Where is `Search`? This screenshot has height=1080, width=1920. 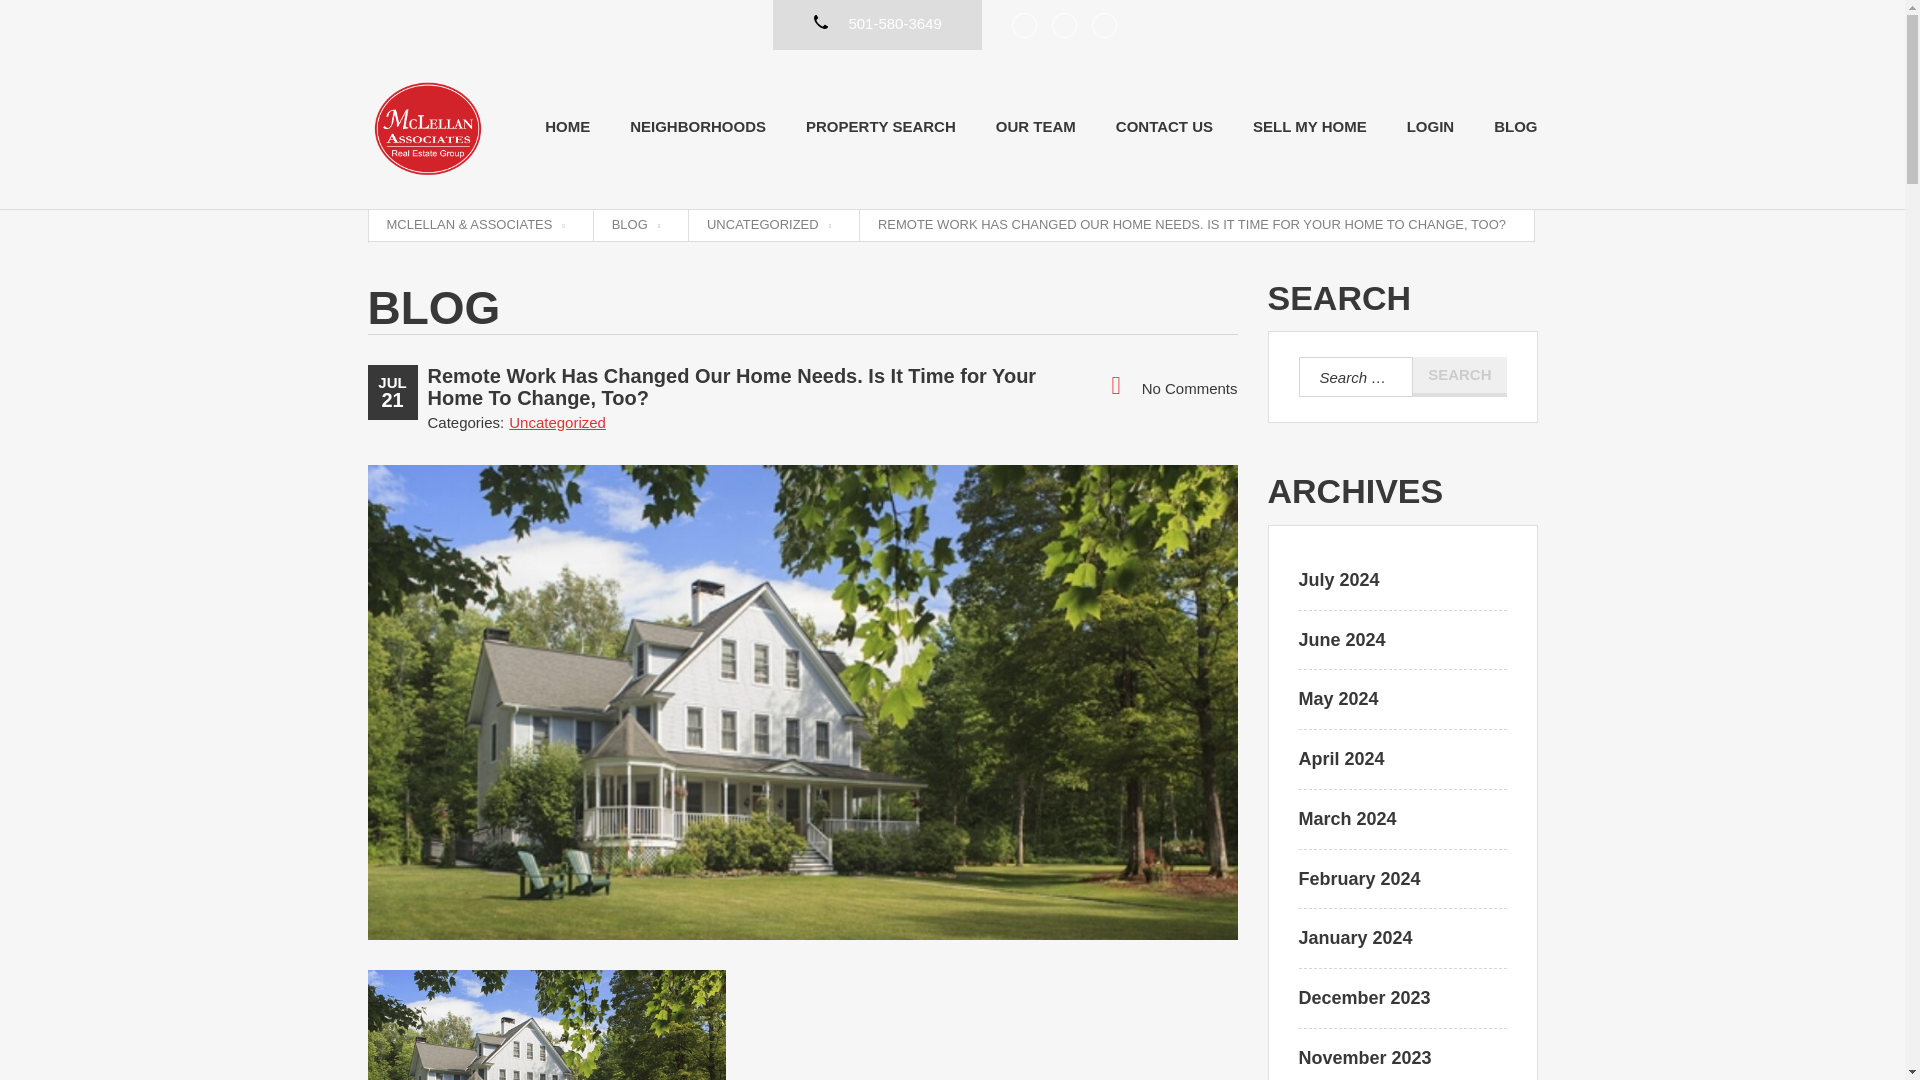 Search is located at coordinates (1459, 377).